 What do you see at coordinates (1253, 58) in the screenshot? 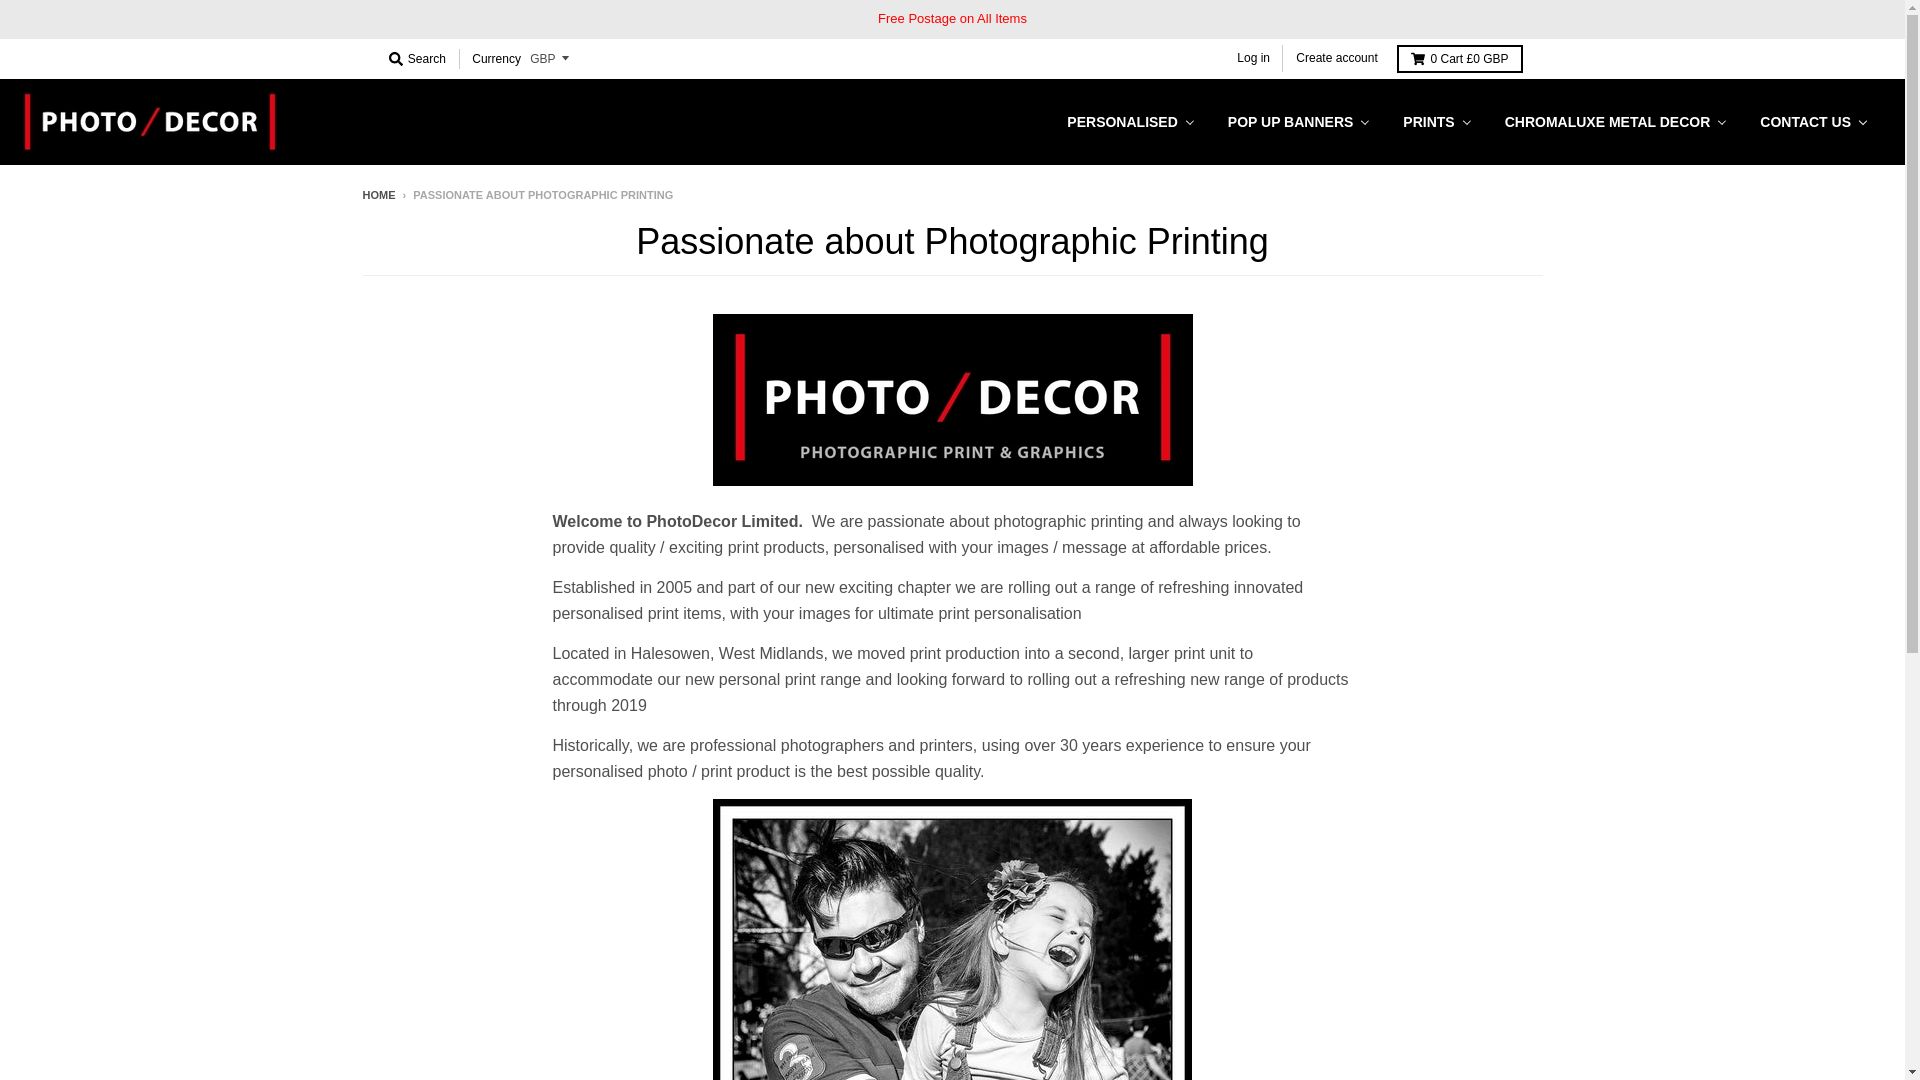
I see `Log in` at bounding box center [1253, 58].